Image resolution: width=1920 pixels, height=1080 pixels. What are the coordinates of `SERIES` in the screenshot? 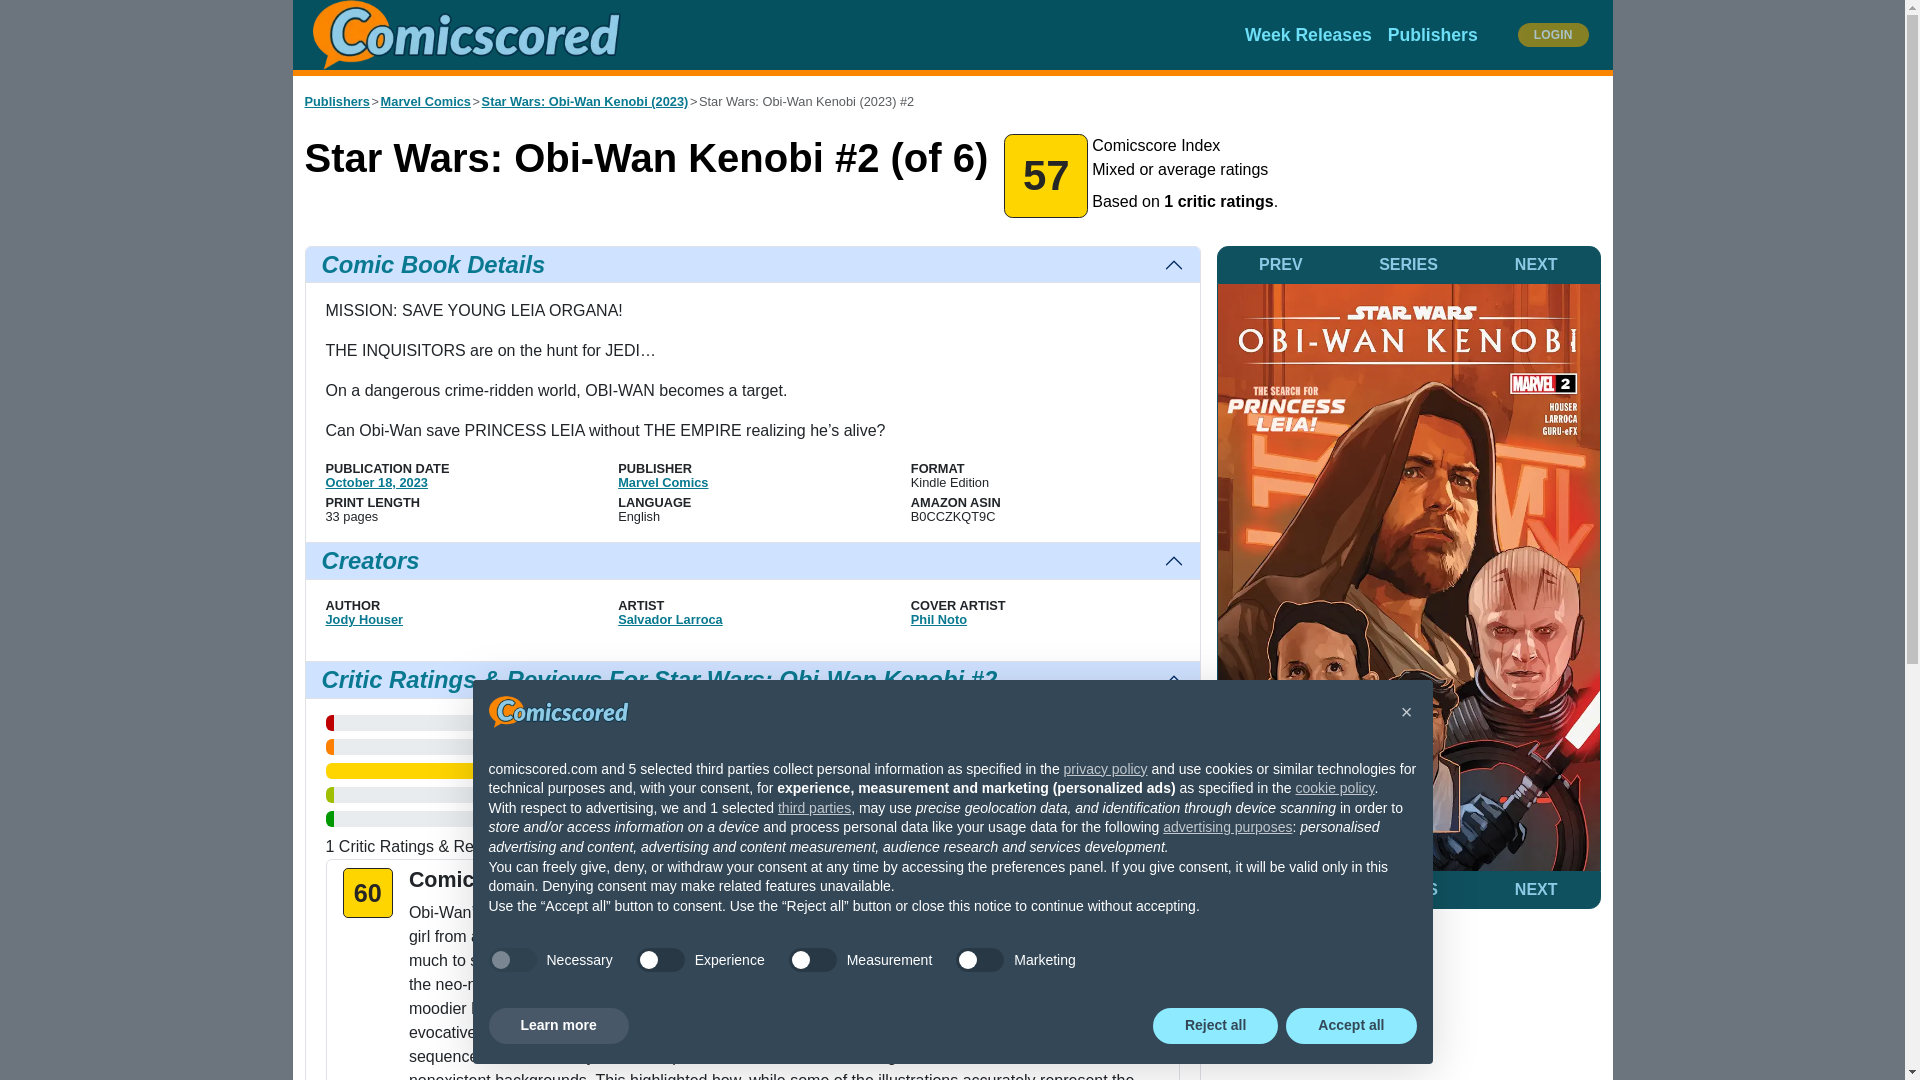 It's located at (1408, 265).